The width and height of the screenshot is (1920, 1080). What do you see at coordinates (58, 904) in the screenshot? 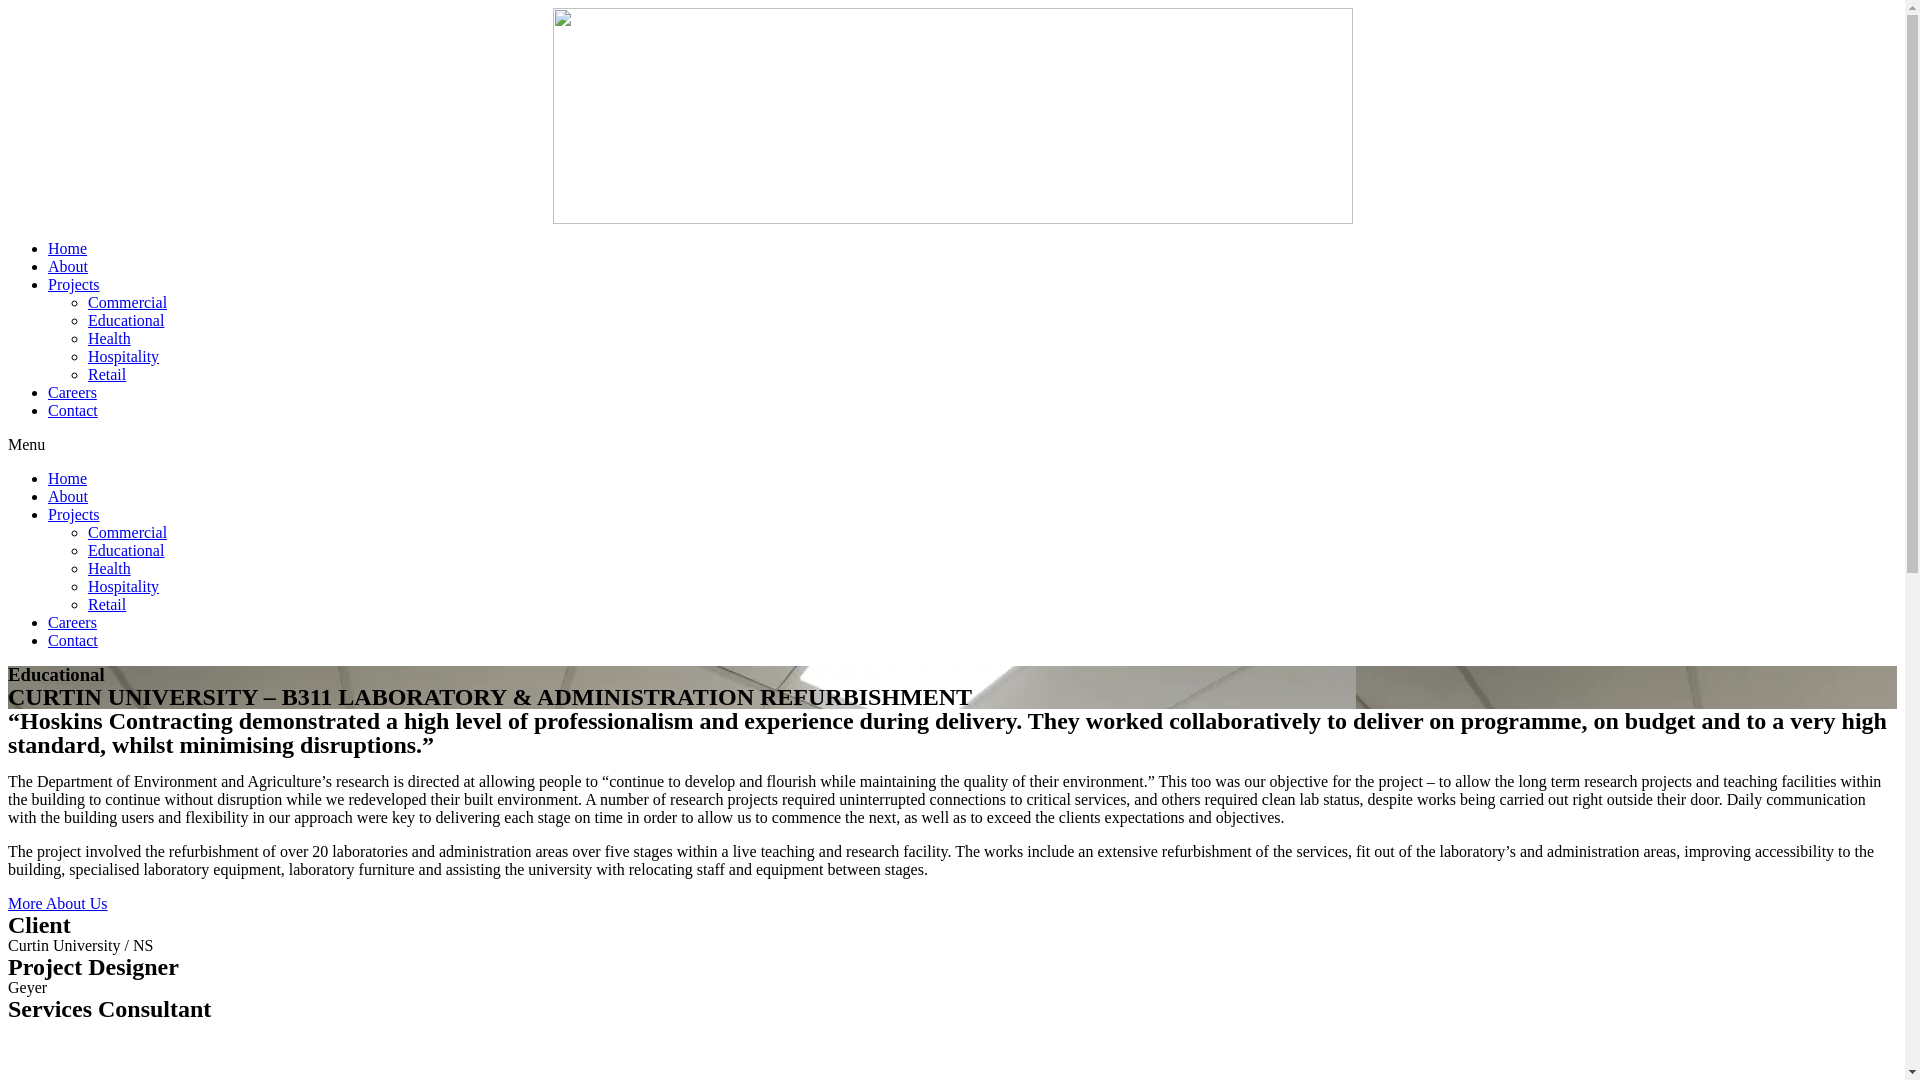
I see `More About Us` at bounding box center [58, 904].